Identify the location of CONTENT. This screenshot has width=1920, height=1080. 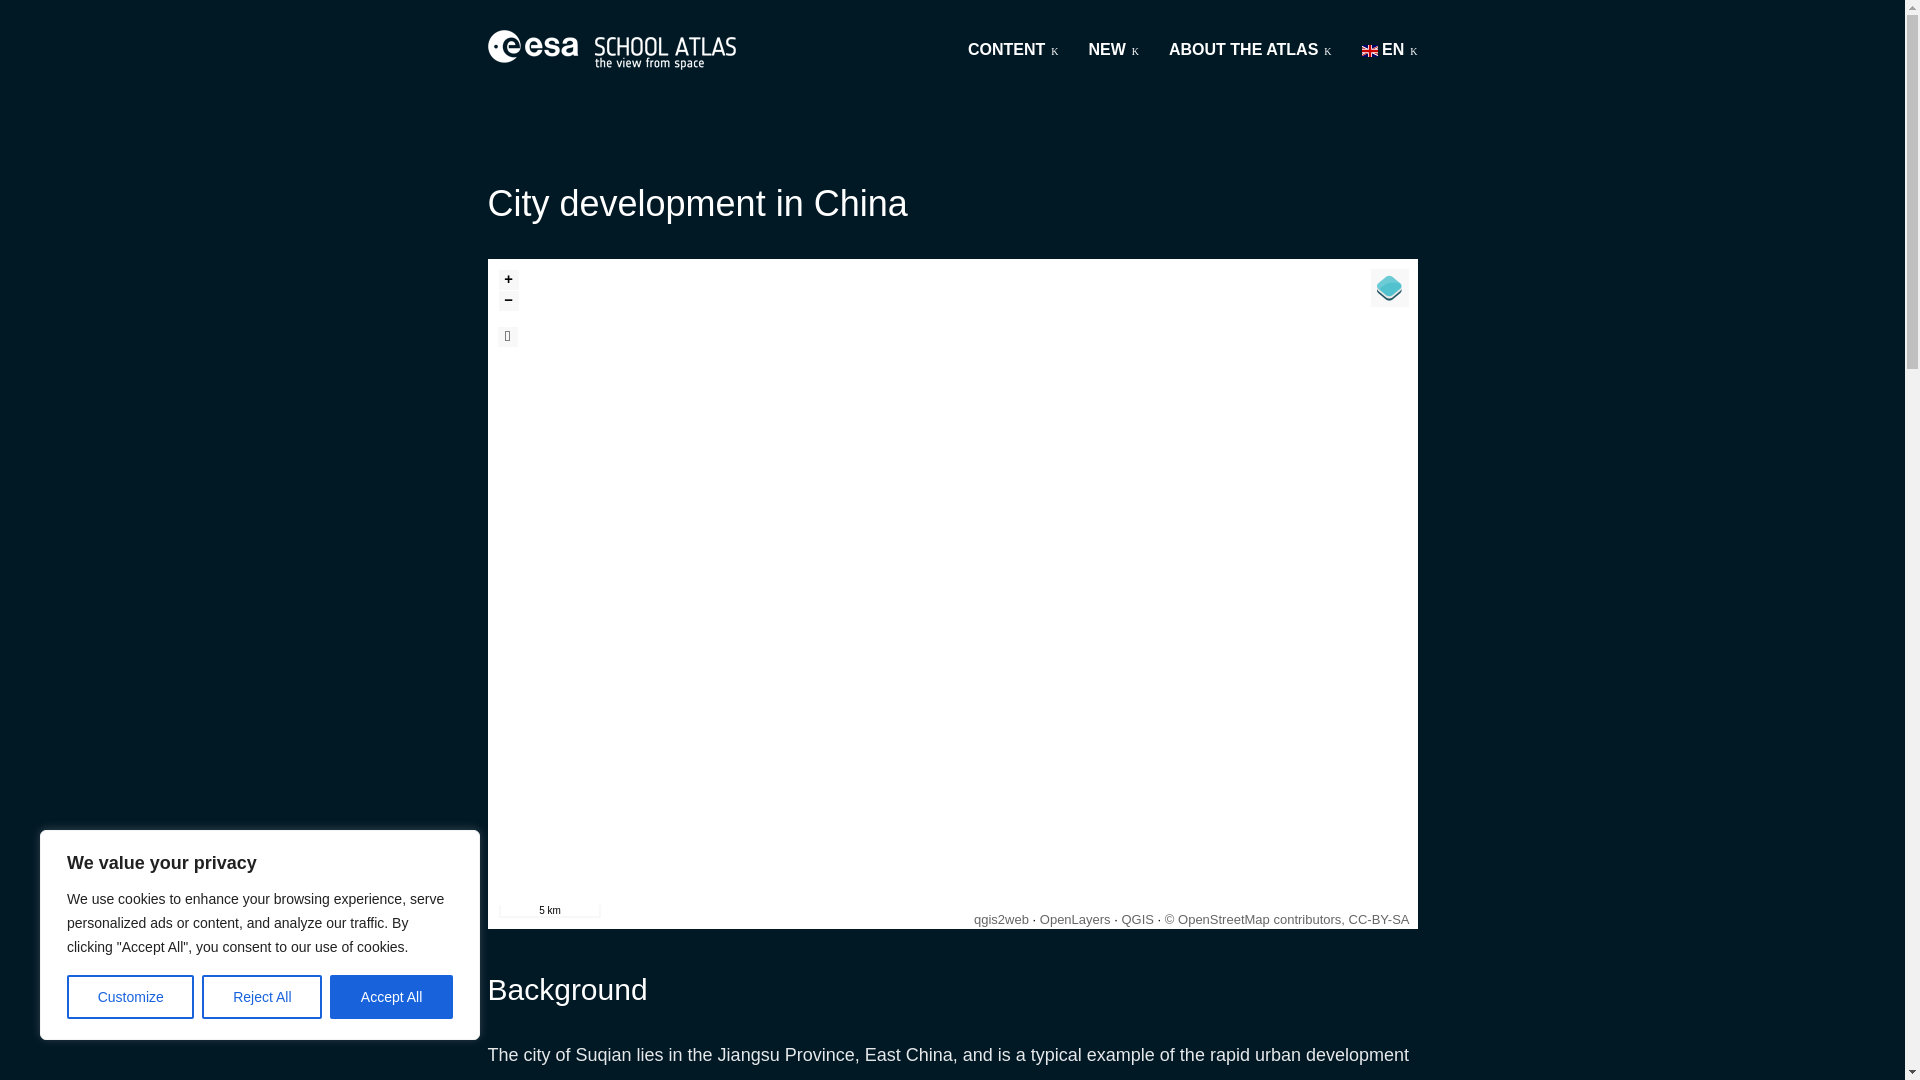
(1013, 50).